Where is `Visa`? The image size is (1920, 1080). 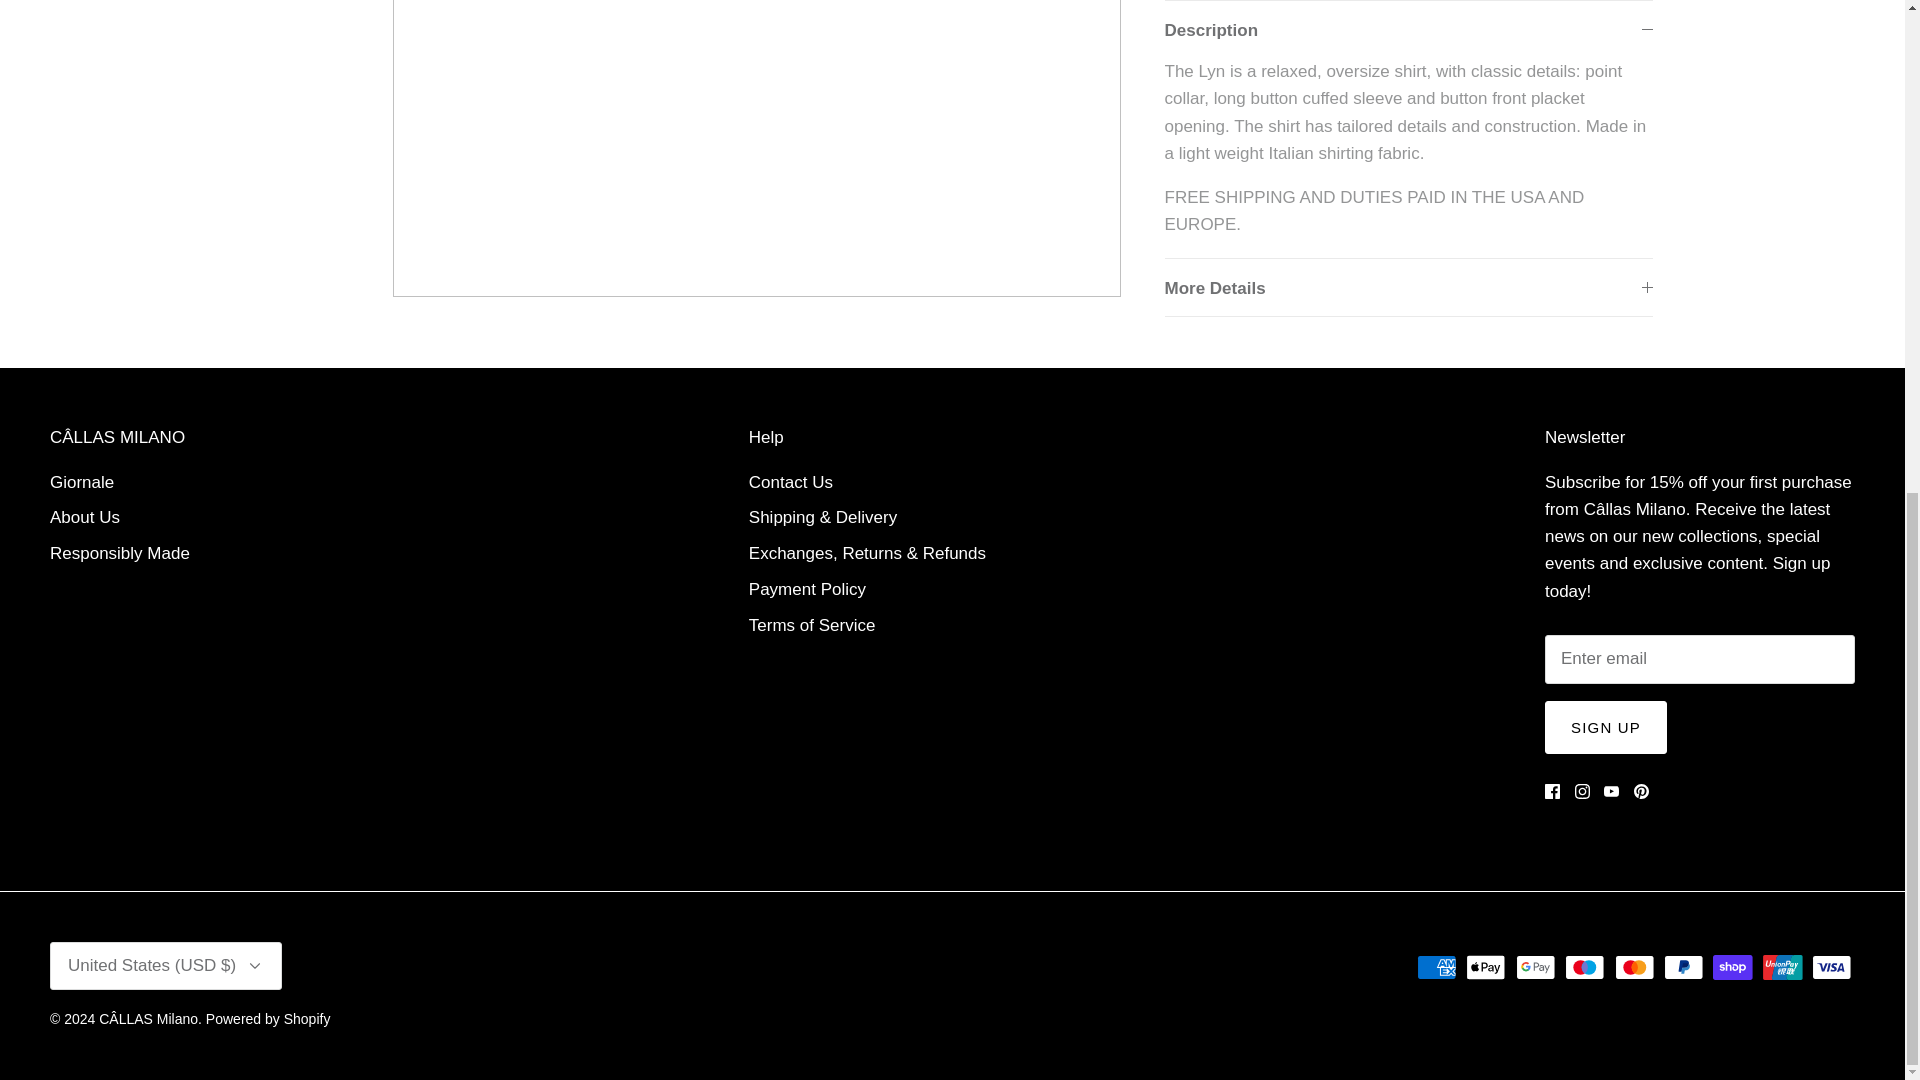 Visa is located at coordinates (1831, 966).